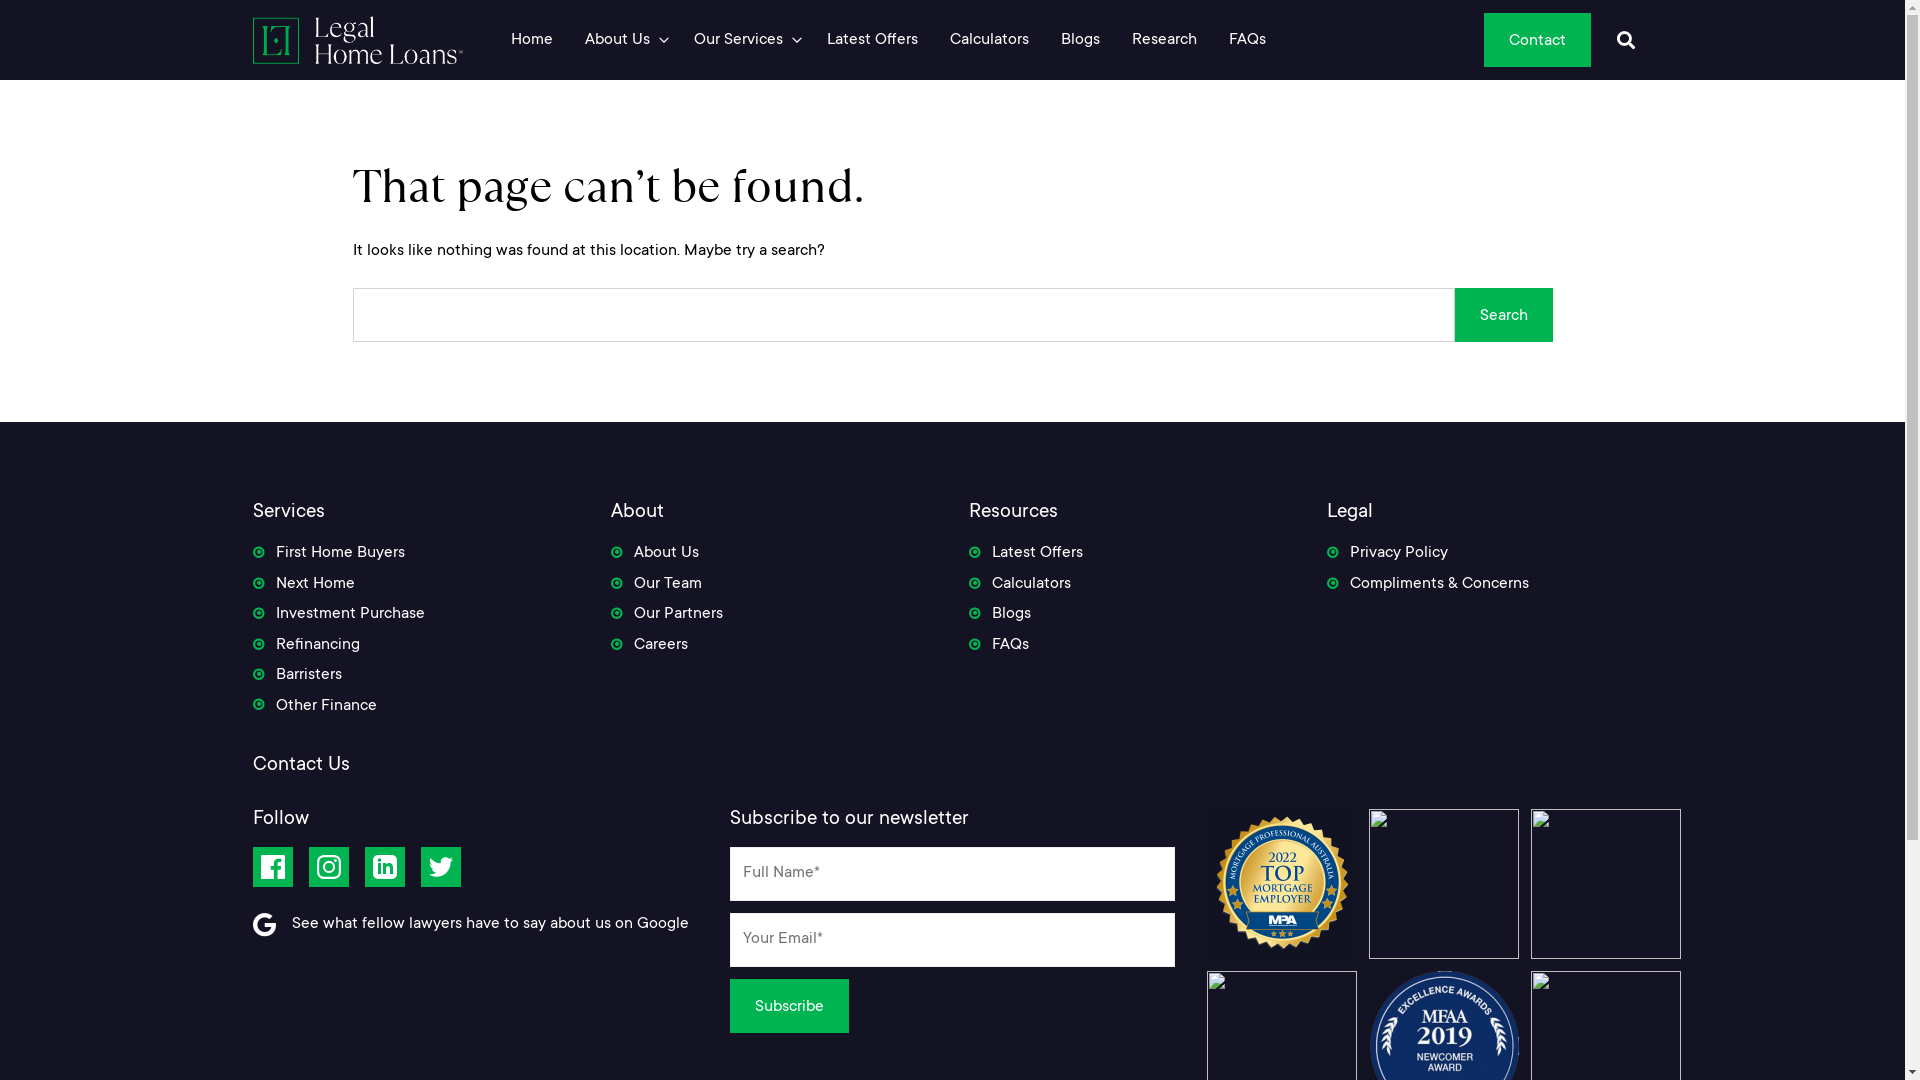 The image size is (1920, 1080). What do you see at coordinates (306, 647) in the screenshot?
I see `Refinancing` at bounding box center [306, 647].